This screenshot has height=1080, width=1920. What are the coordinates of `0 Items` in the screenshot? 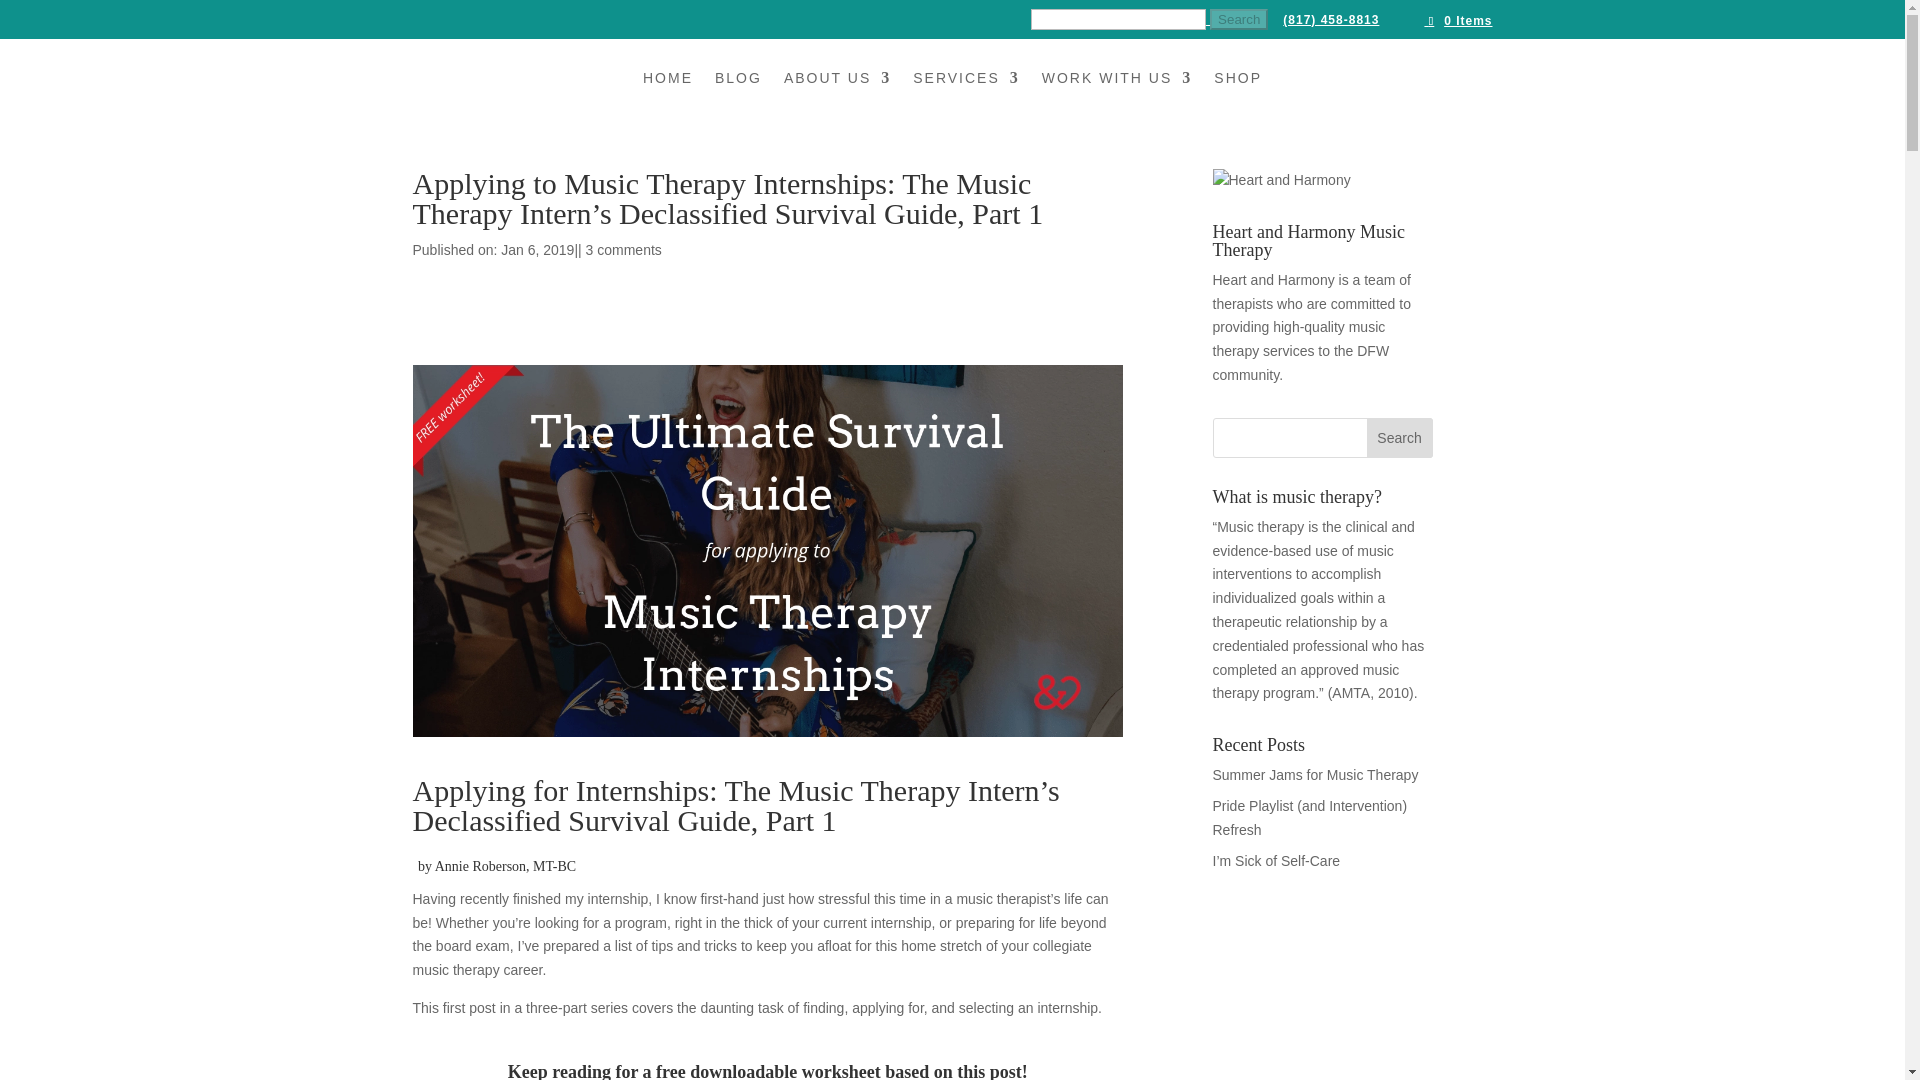 It's located at (1458, 21).